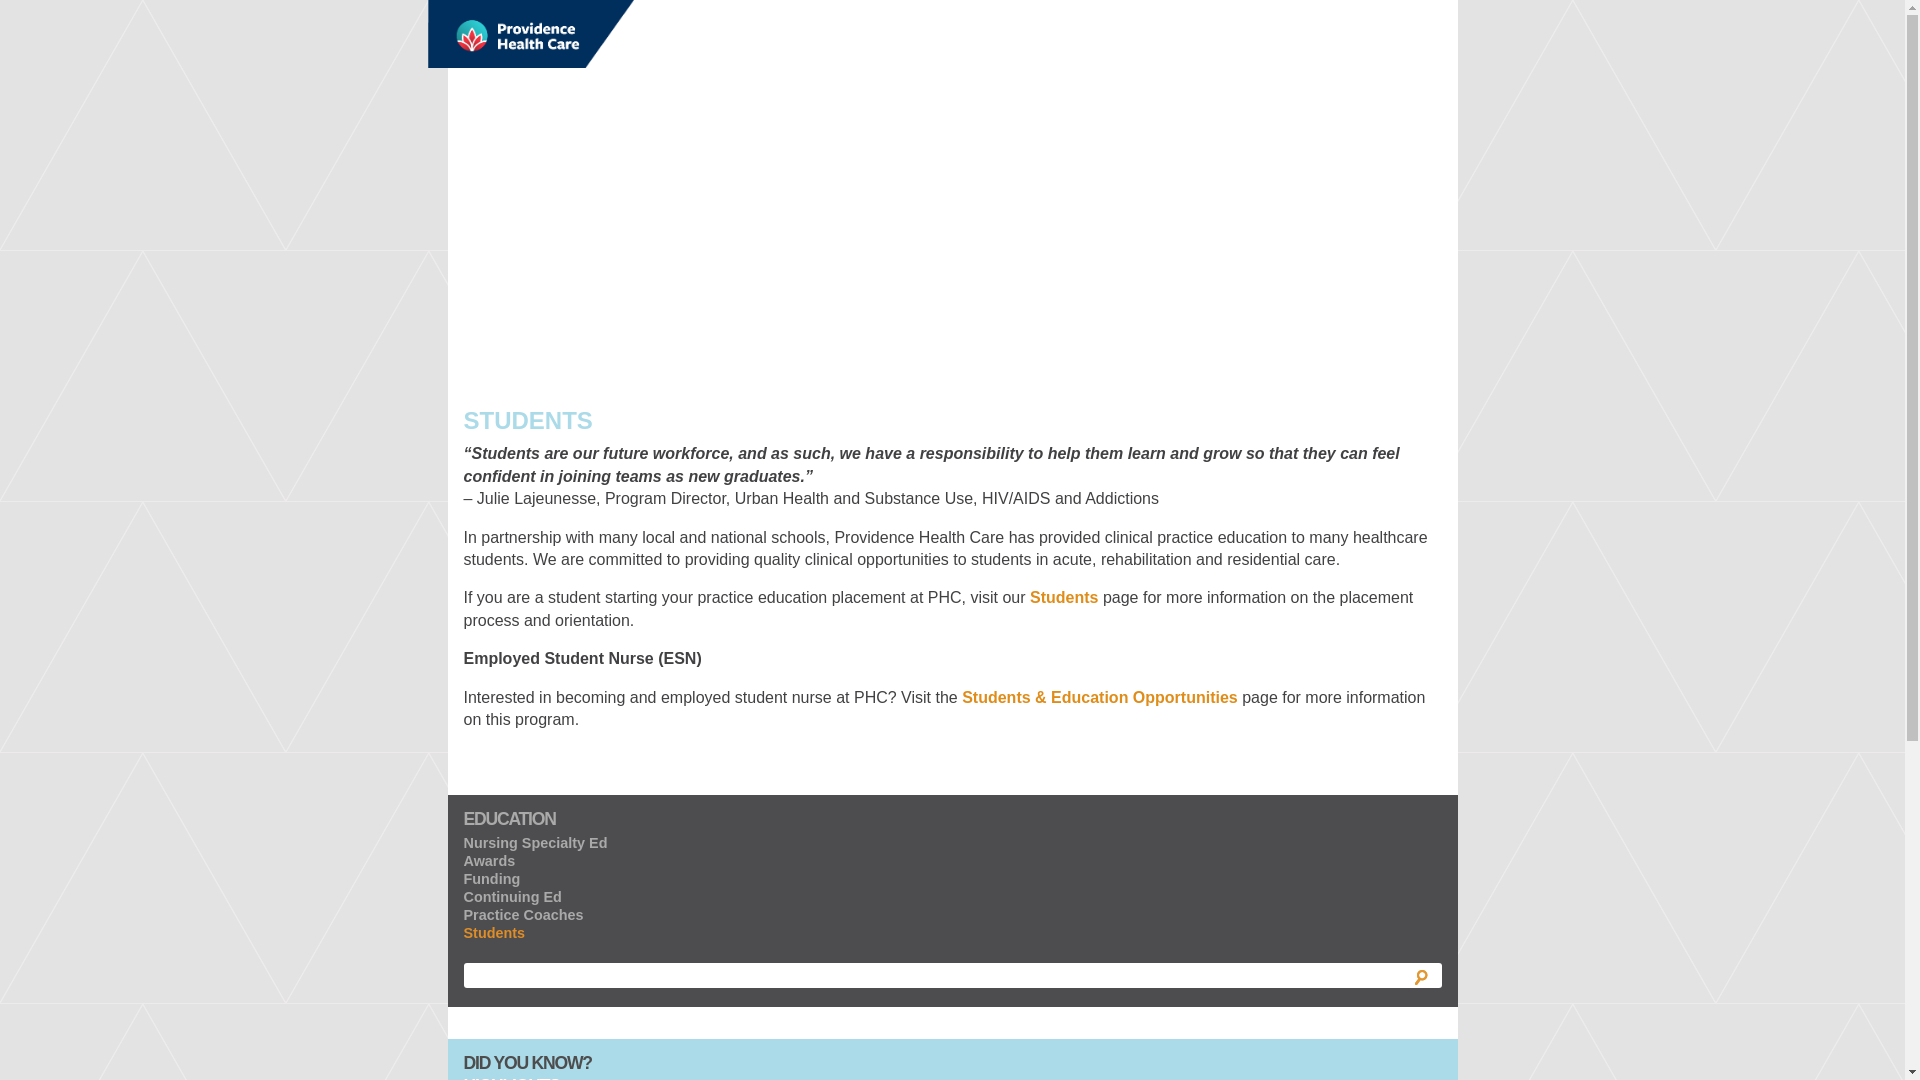 This screenshot has height=1080, width=1920. Describe the element at coordinates (530, 34) in the screenshot. I see `Home` at that location.